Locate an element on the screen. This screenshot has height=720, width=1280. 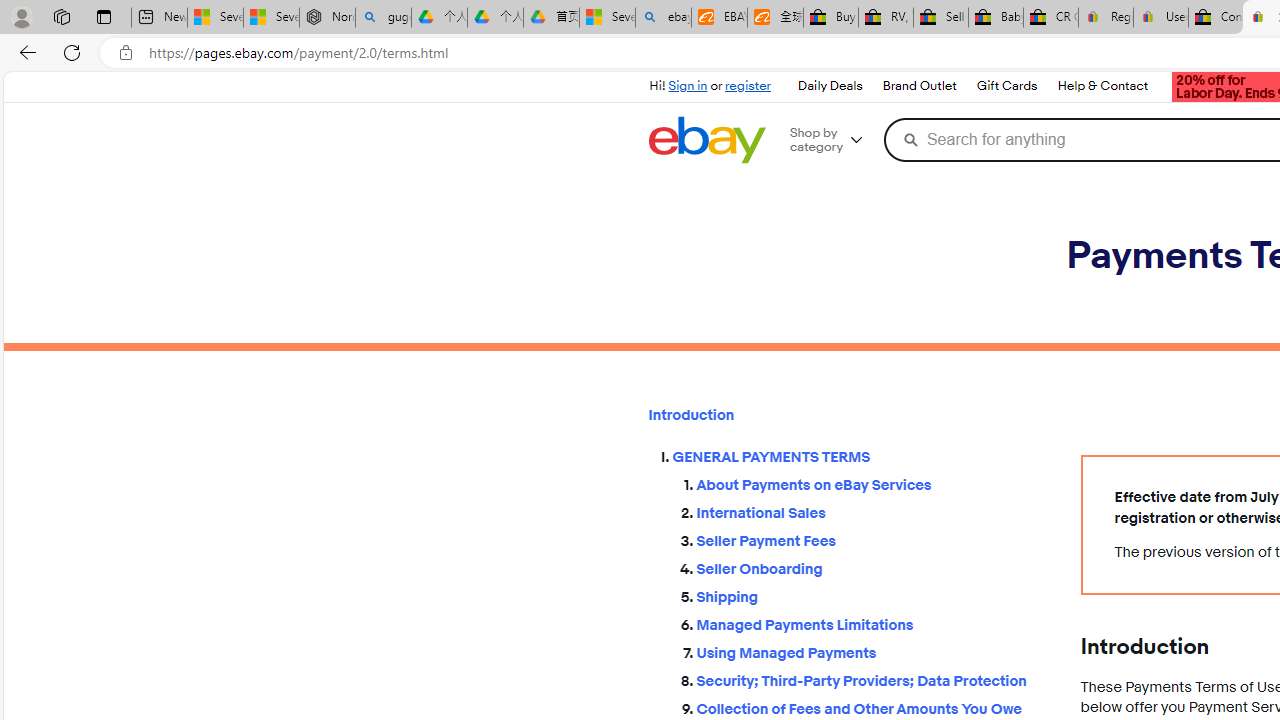
Introduction is located at coordinates (848, 415).